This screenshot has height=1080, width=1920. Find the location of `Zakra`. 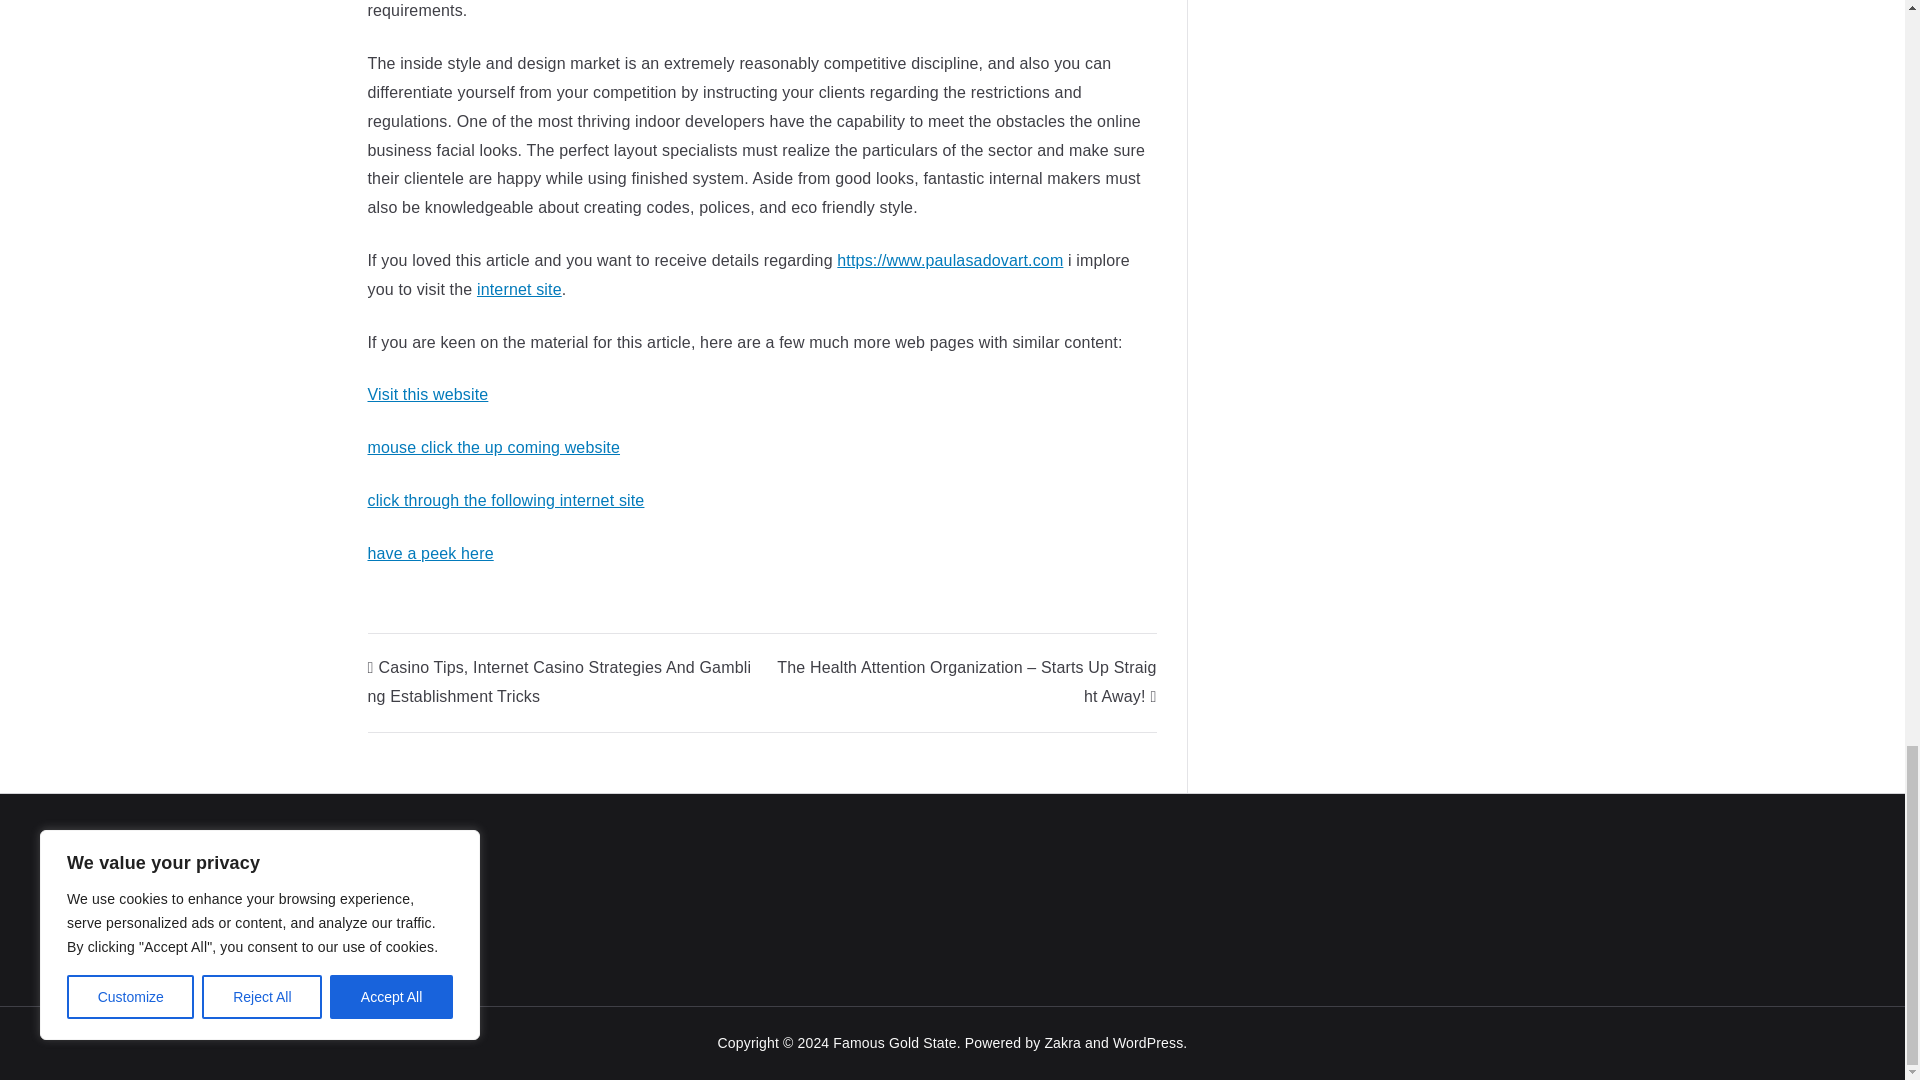

Zakra is located at coordinates (1062, 1042).